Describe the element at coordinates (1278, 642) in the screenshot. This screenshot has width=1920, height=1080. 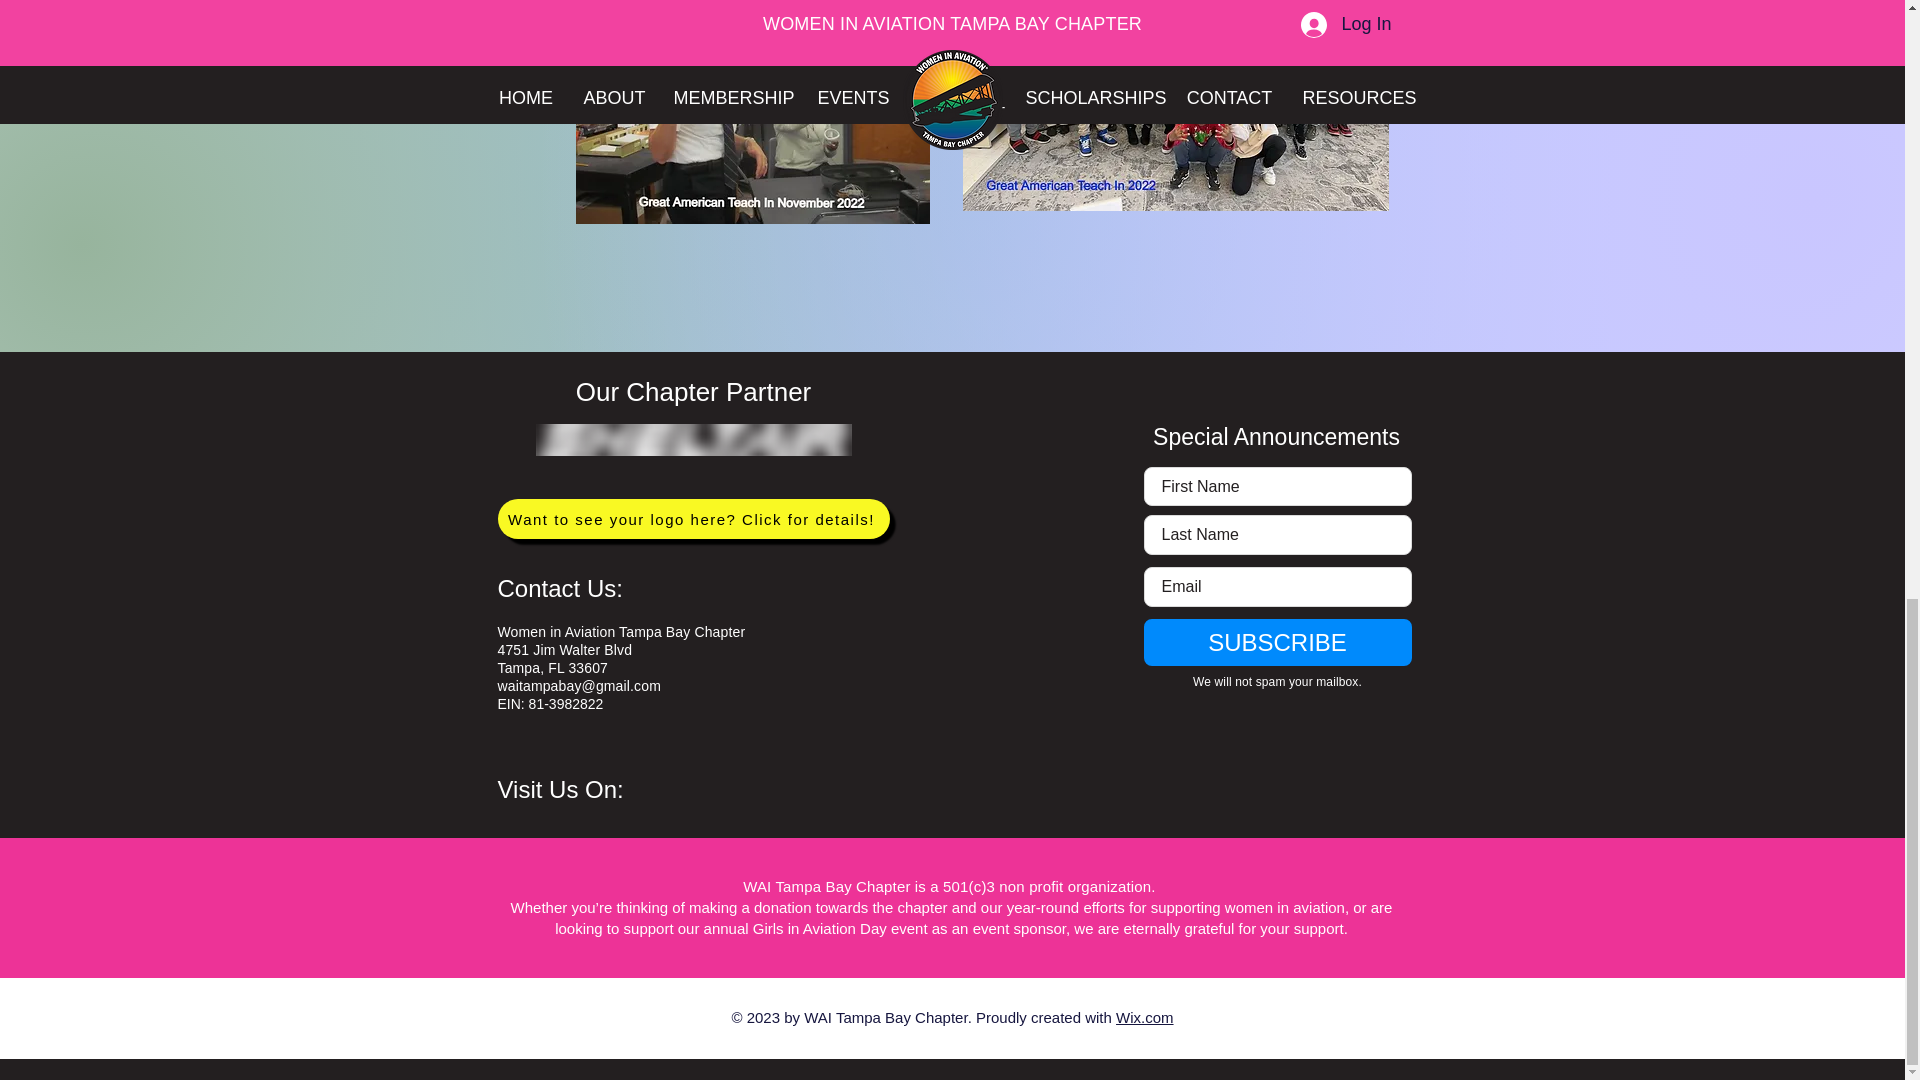
I see `SUBSCRIBE` at that location.